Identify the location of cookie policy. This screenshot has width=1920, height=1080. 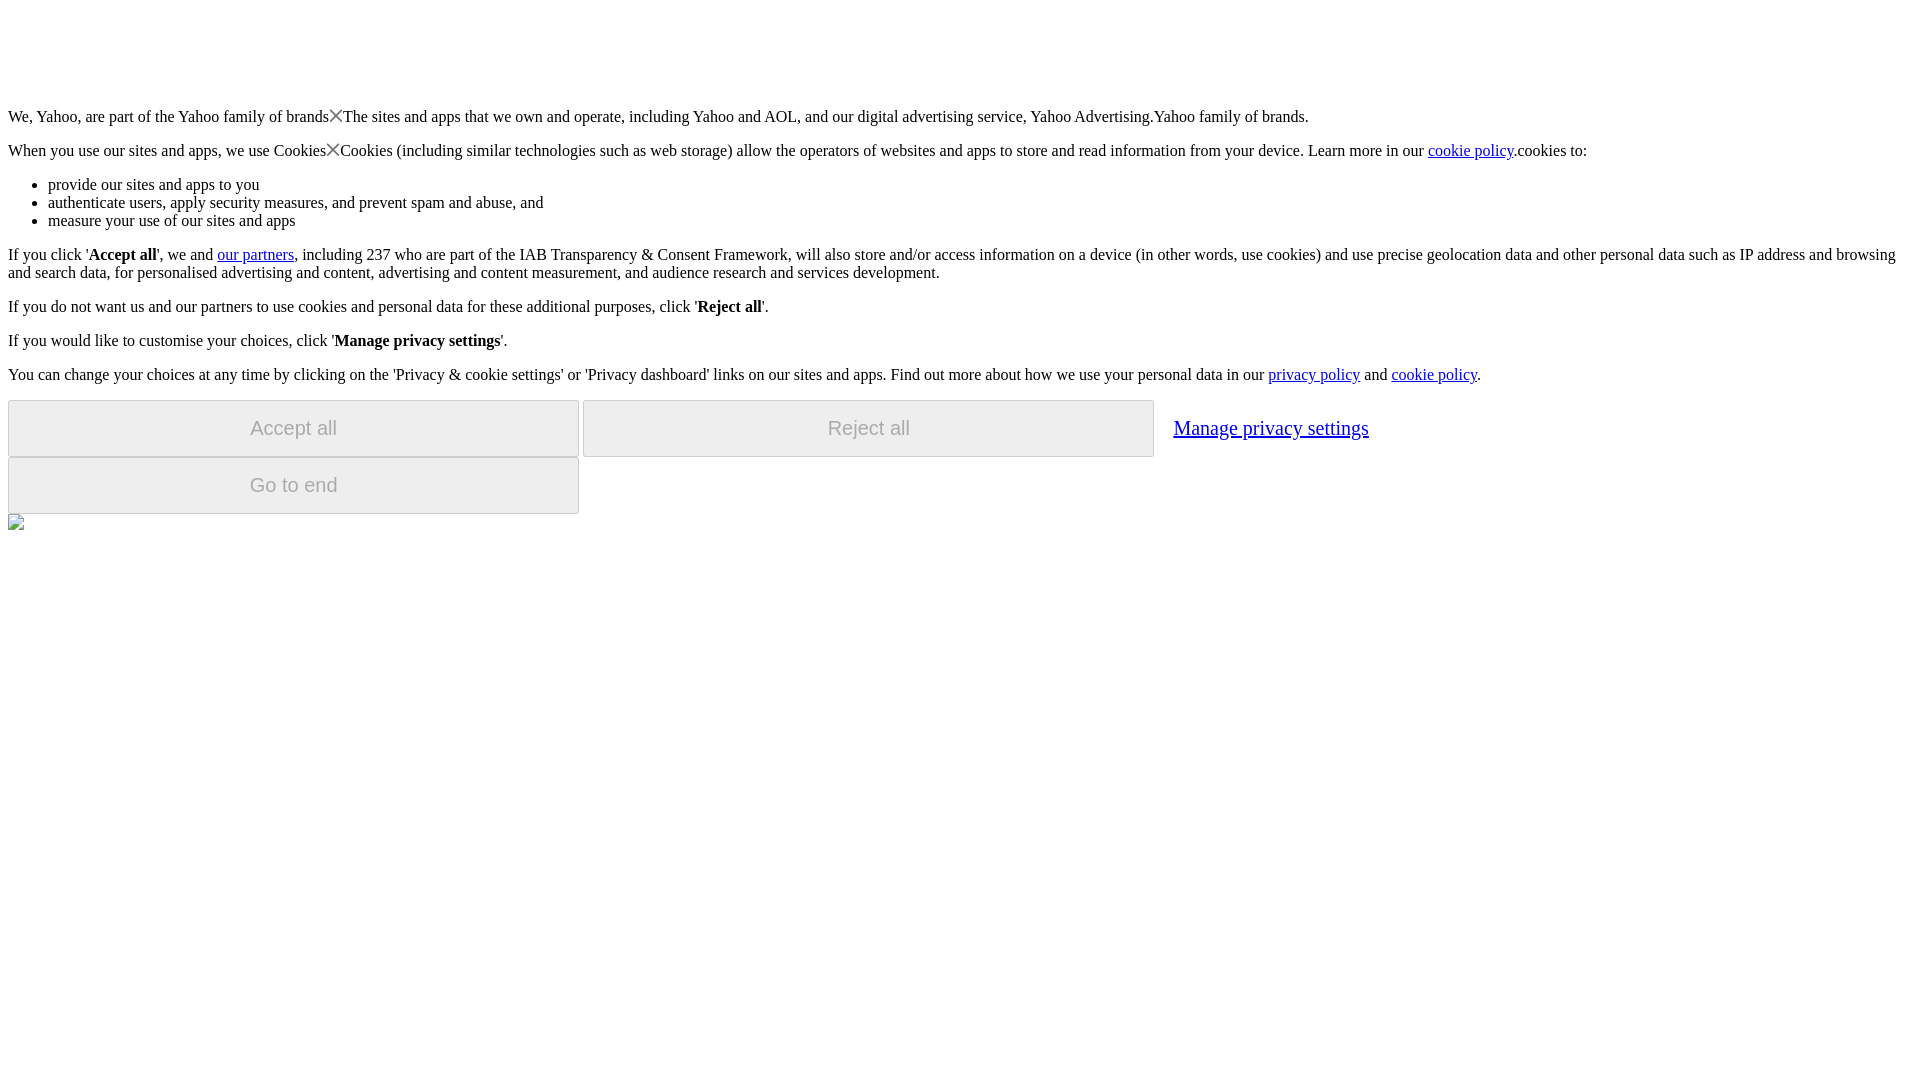
(1471, 150).